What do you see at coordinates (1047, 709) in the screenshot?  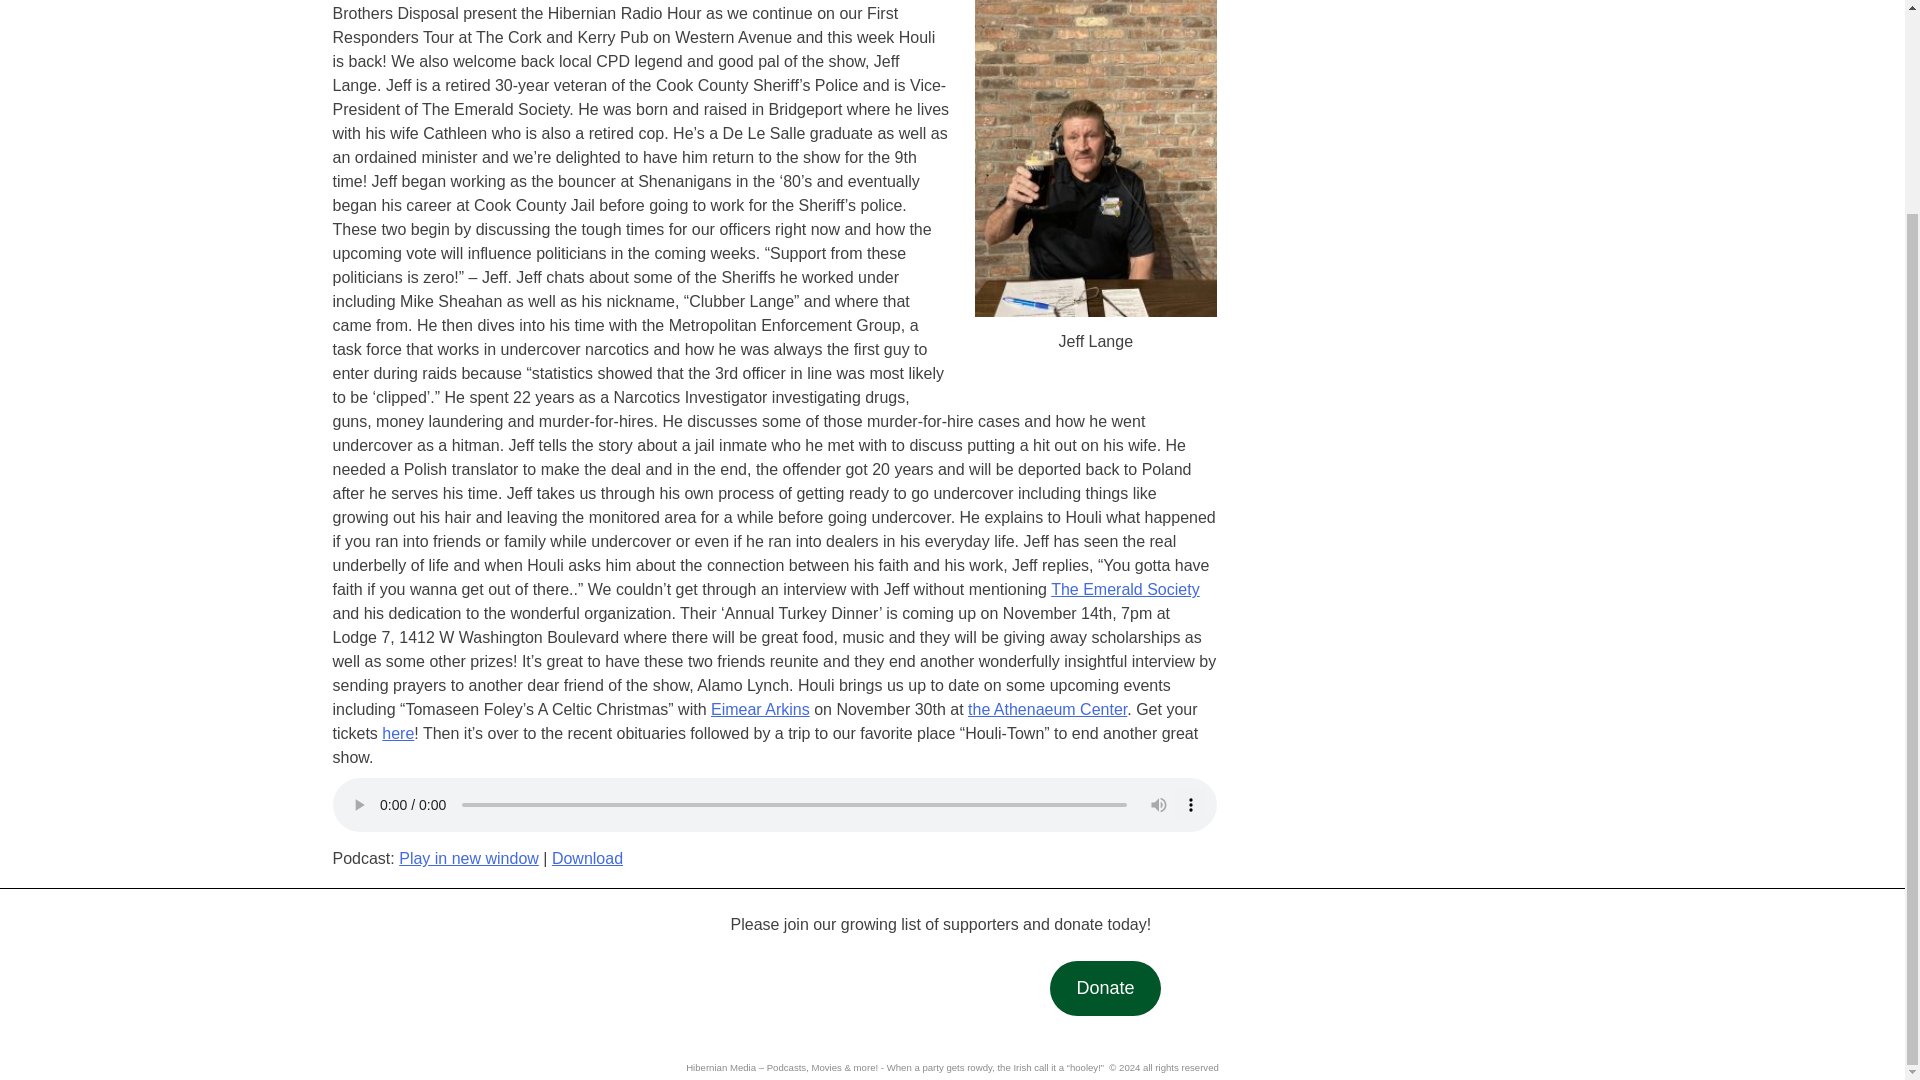 I see `the Athenaeum Center` at bounding box center [1047, 709].